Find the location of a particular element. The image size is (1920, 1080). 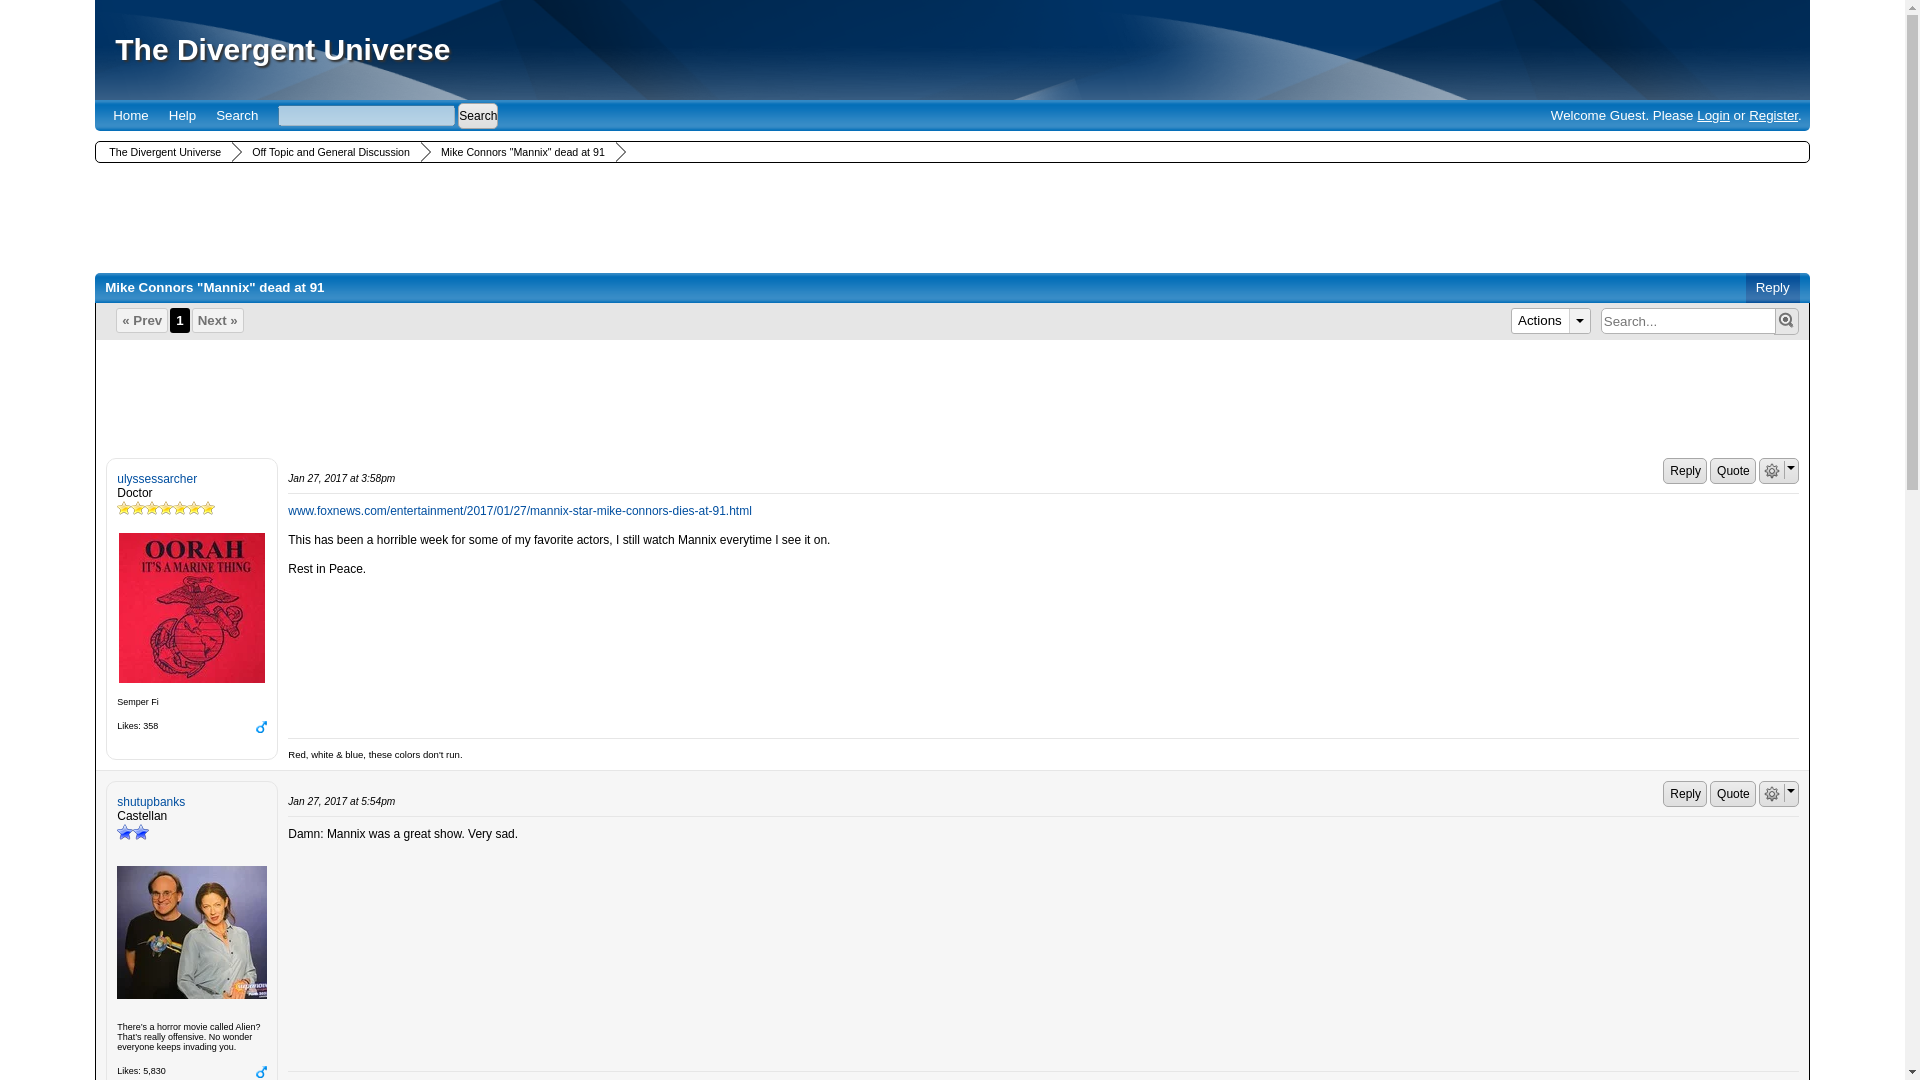

ulyssessarcher is located at coordinates (192, 608).